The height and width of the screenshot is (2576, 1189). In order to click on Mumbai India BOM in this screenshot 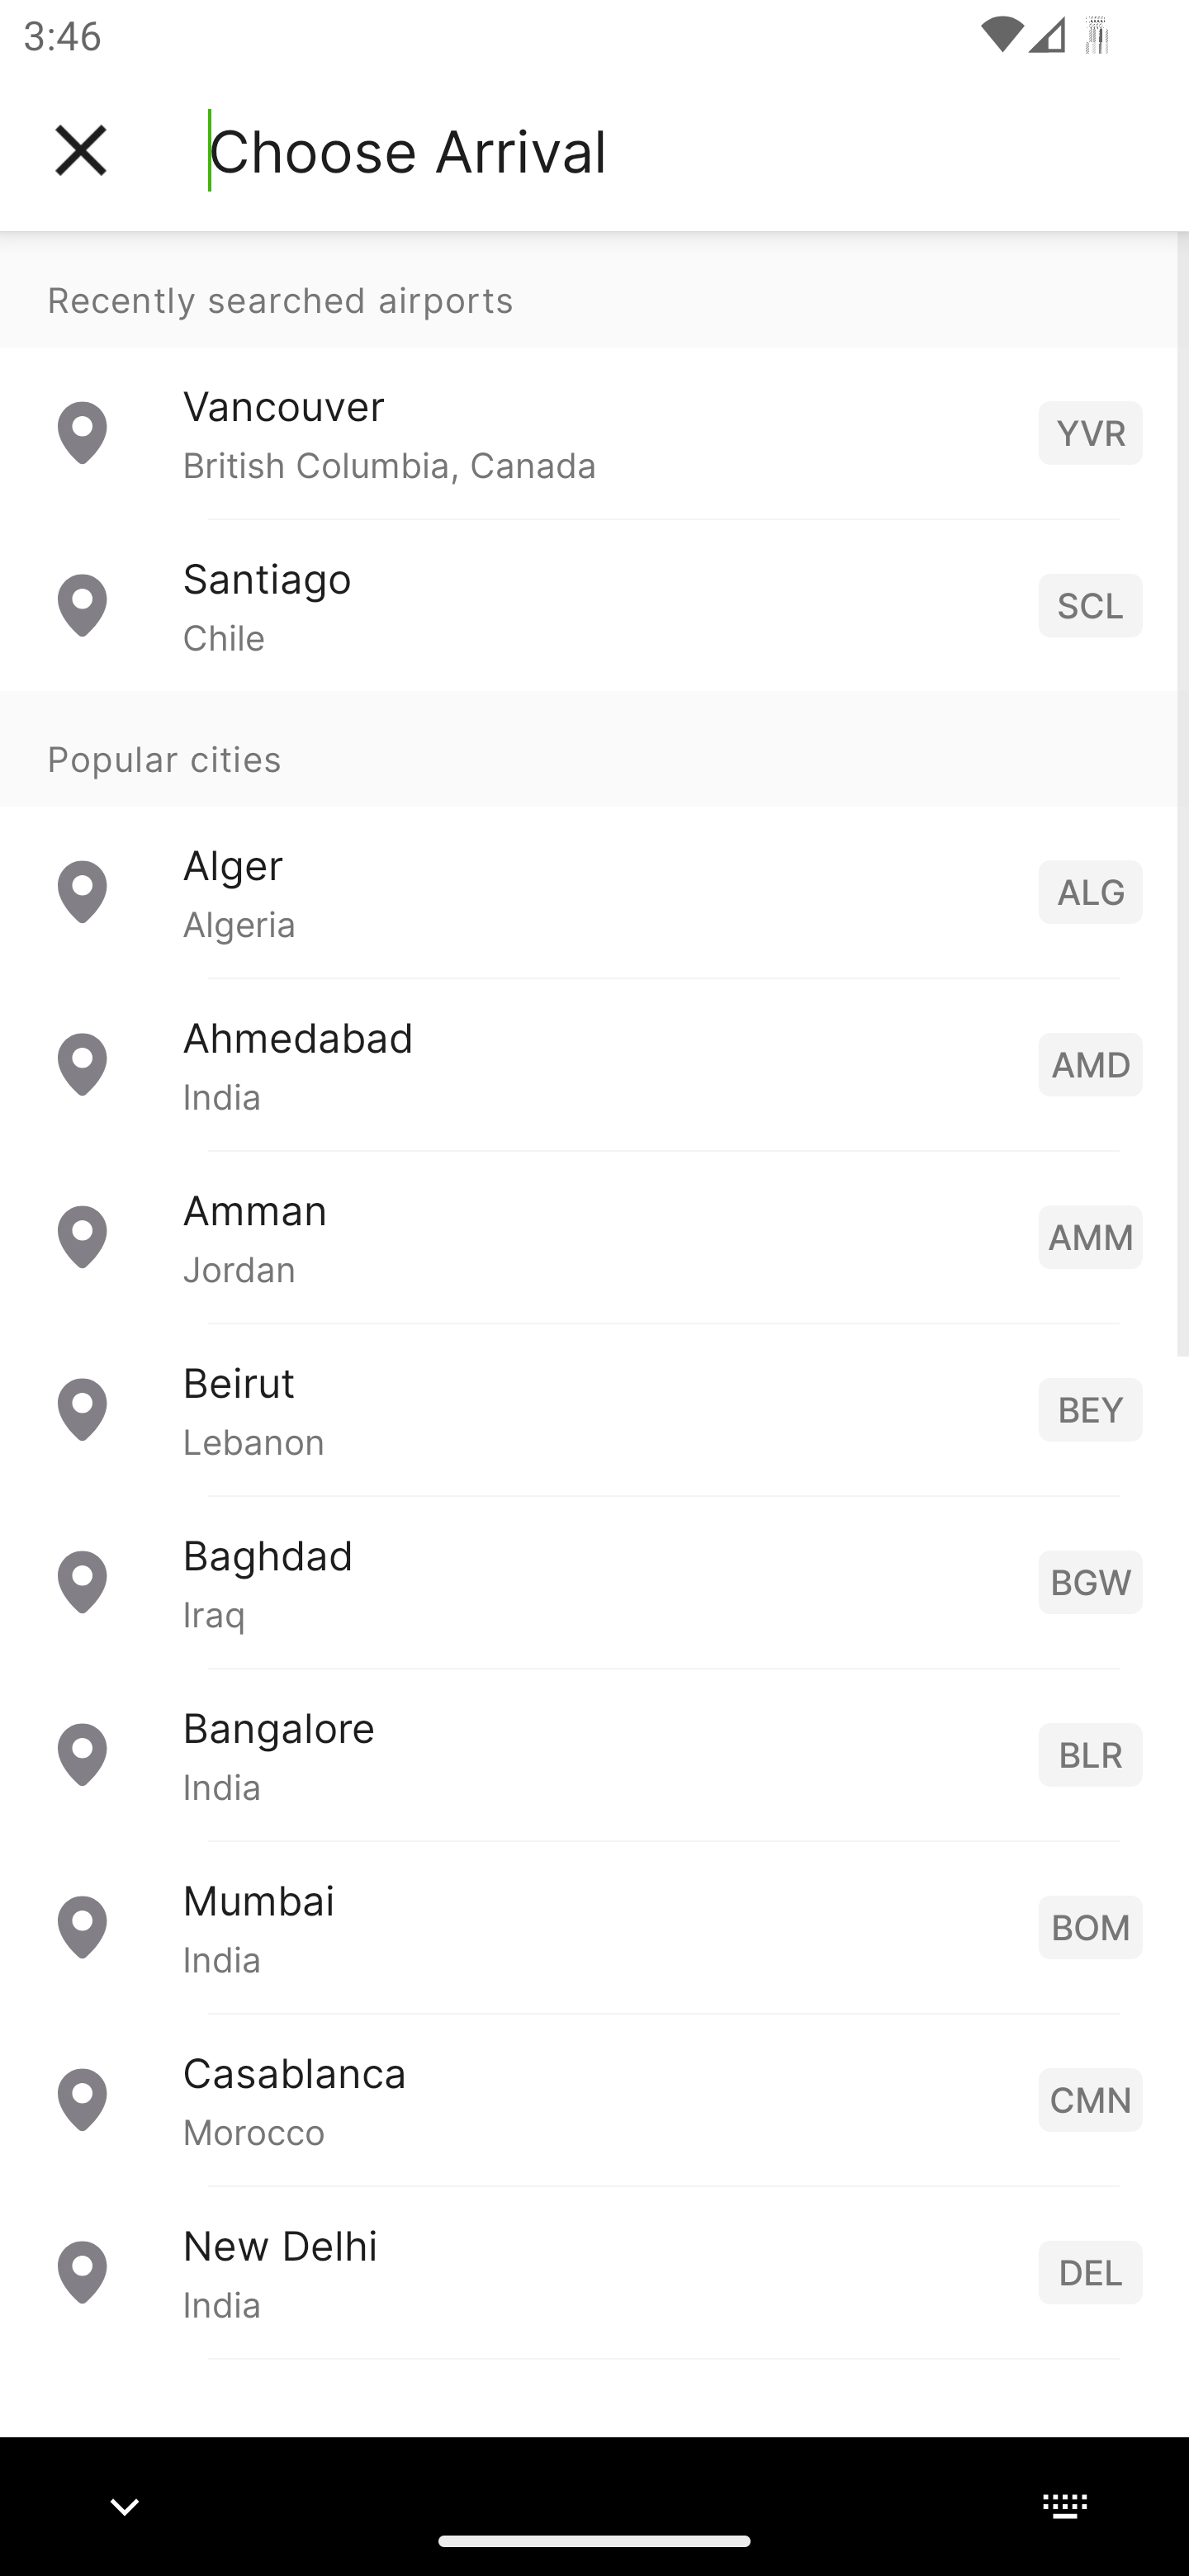, I will do `click(594, 1925)`.